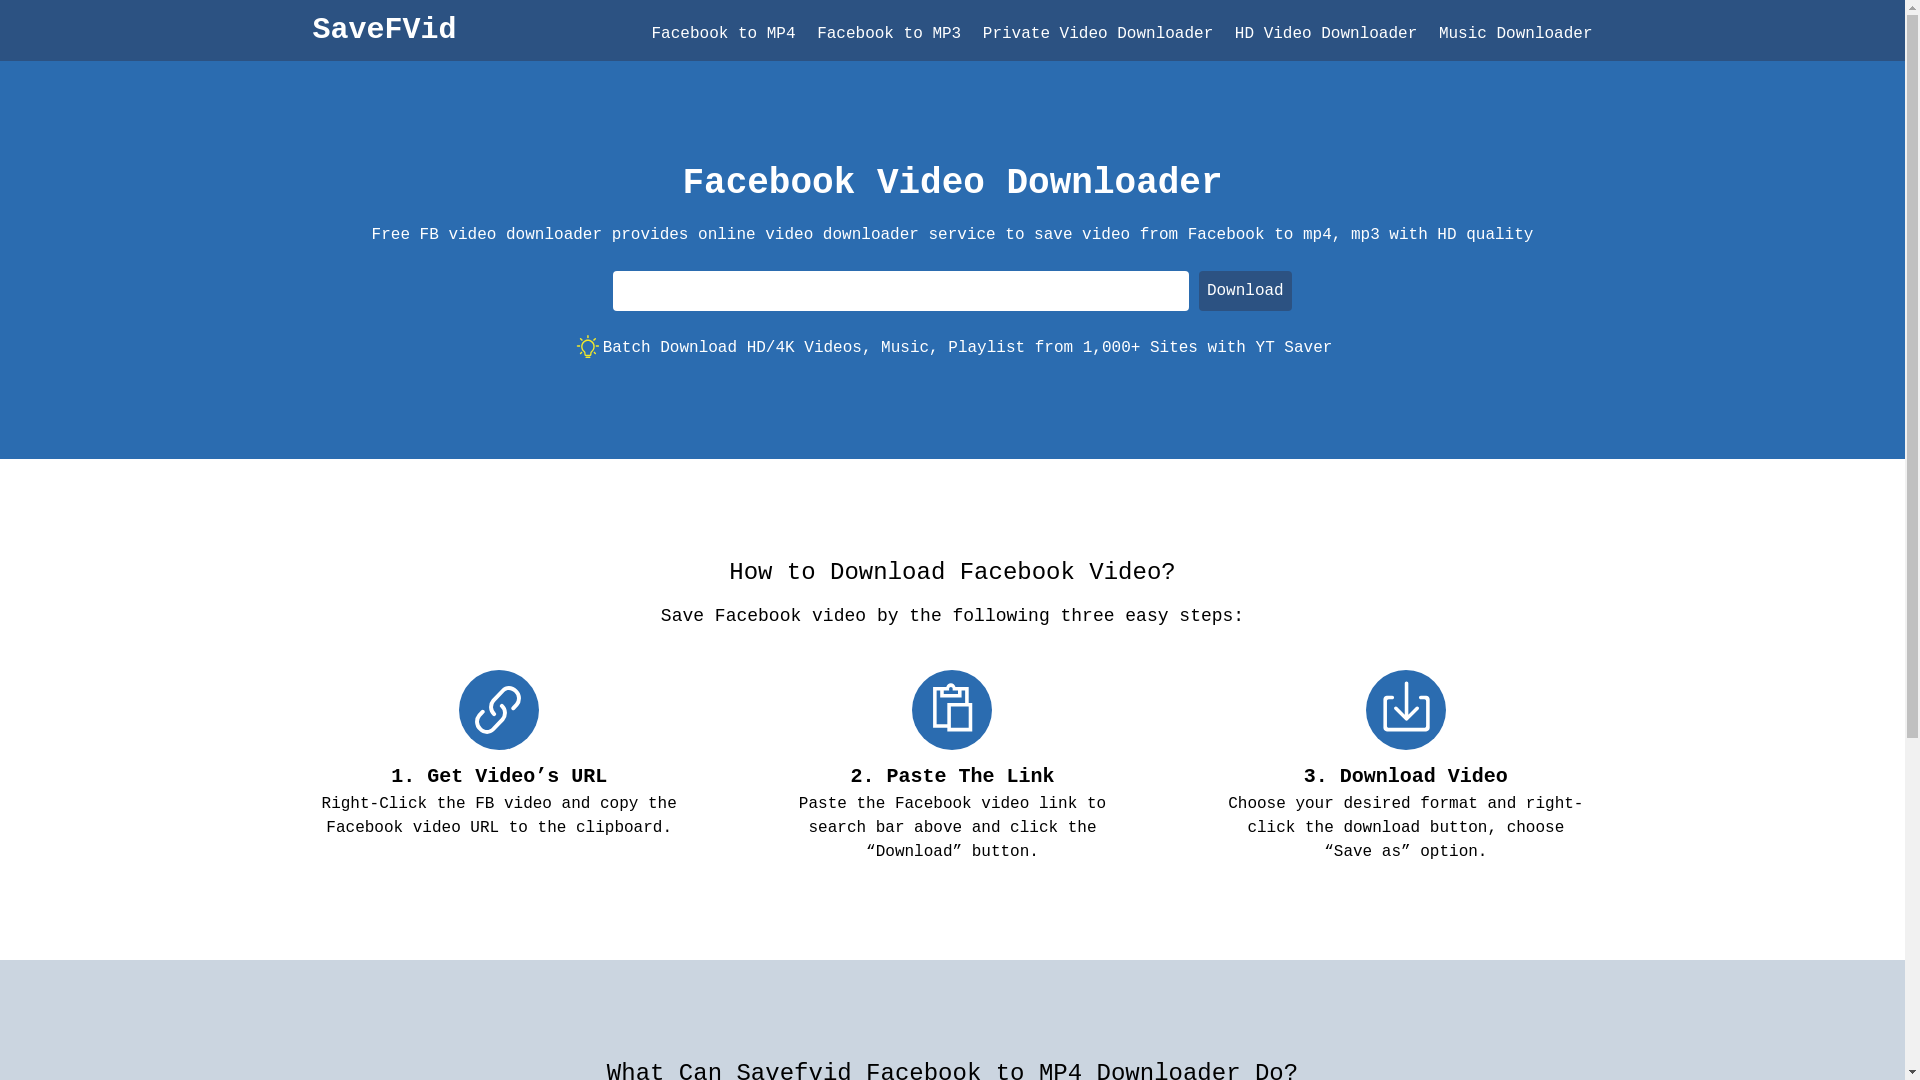  Describe the element at coordinates (889, 34) in the screenshot. I see `Facebook to MP3` at that location.